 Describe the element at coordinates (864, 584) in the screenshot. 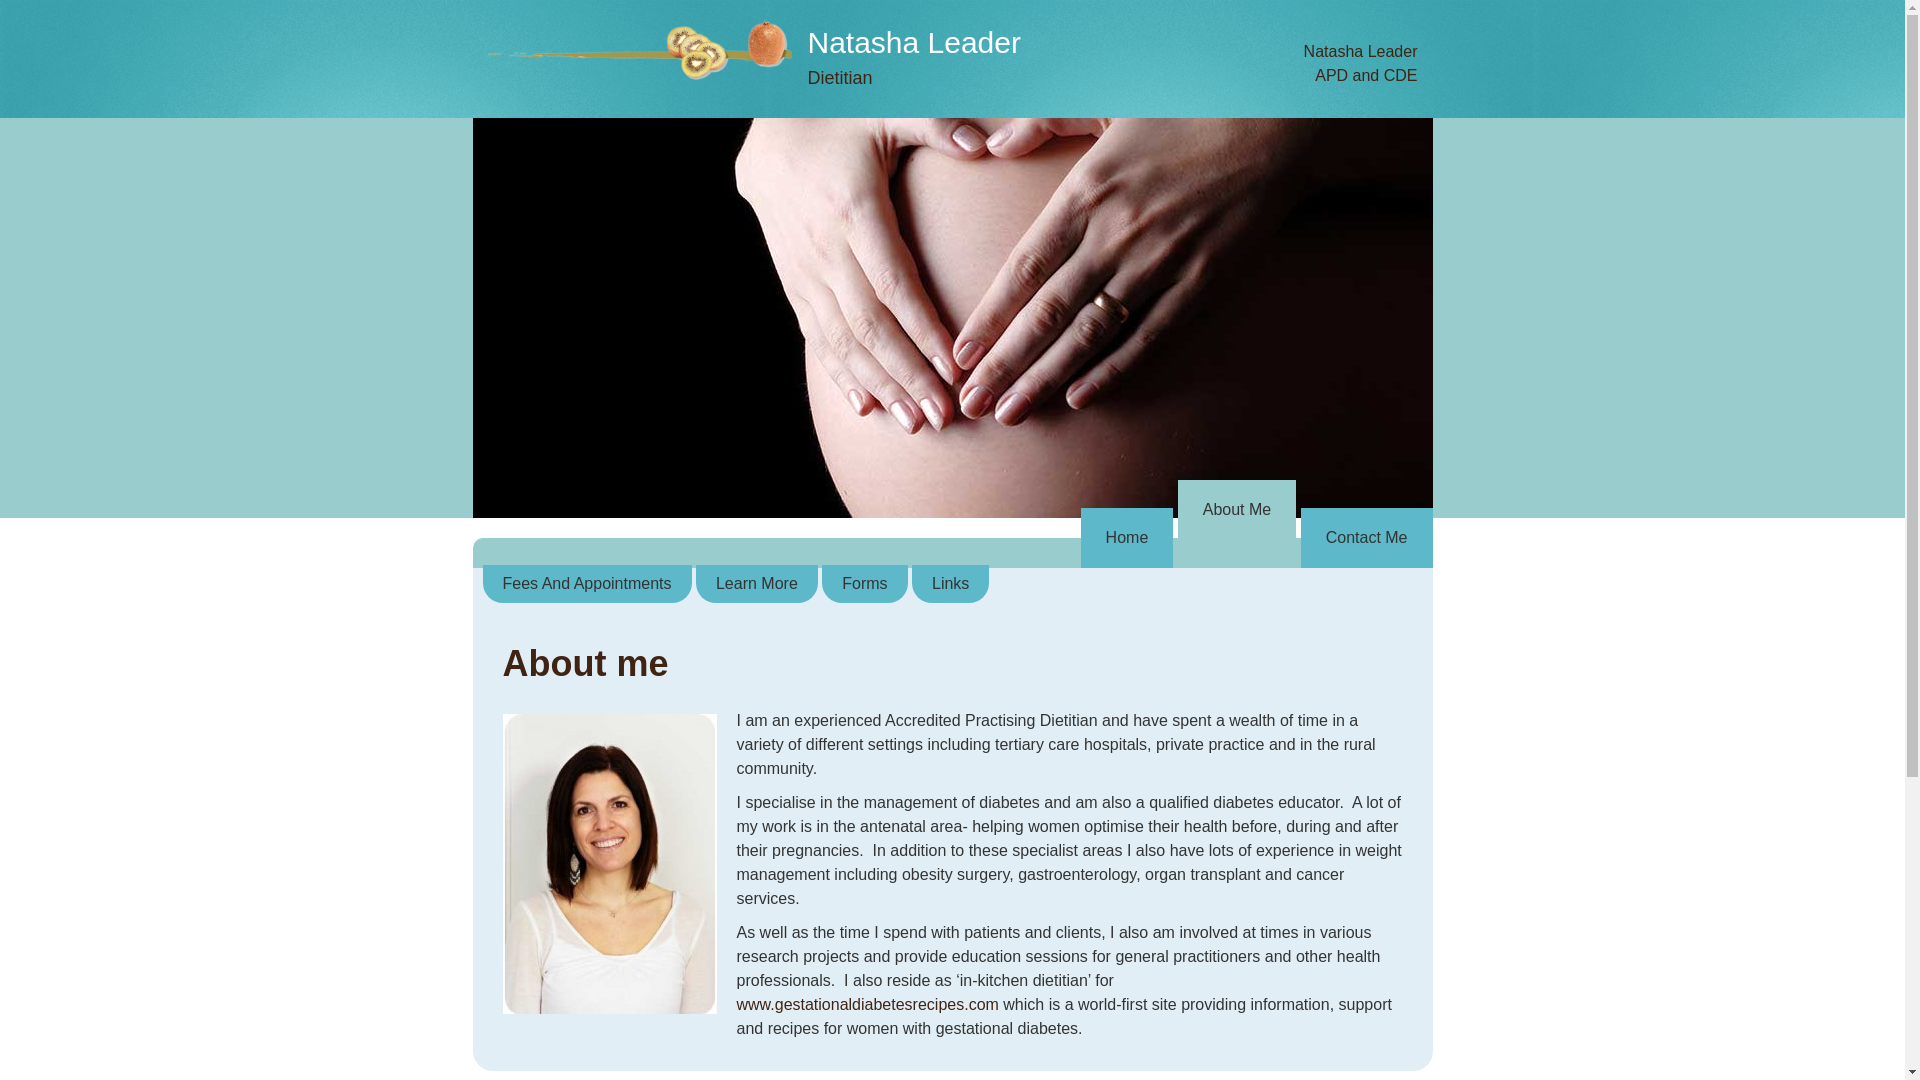

I see `Forms` at that location.